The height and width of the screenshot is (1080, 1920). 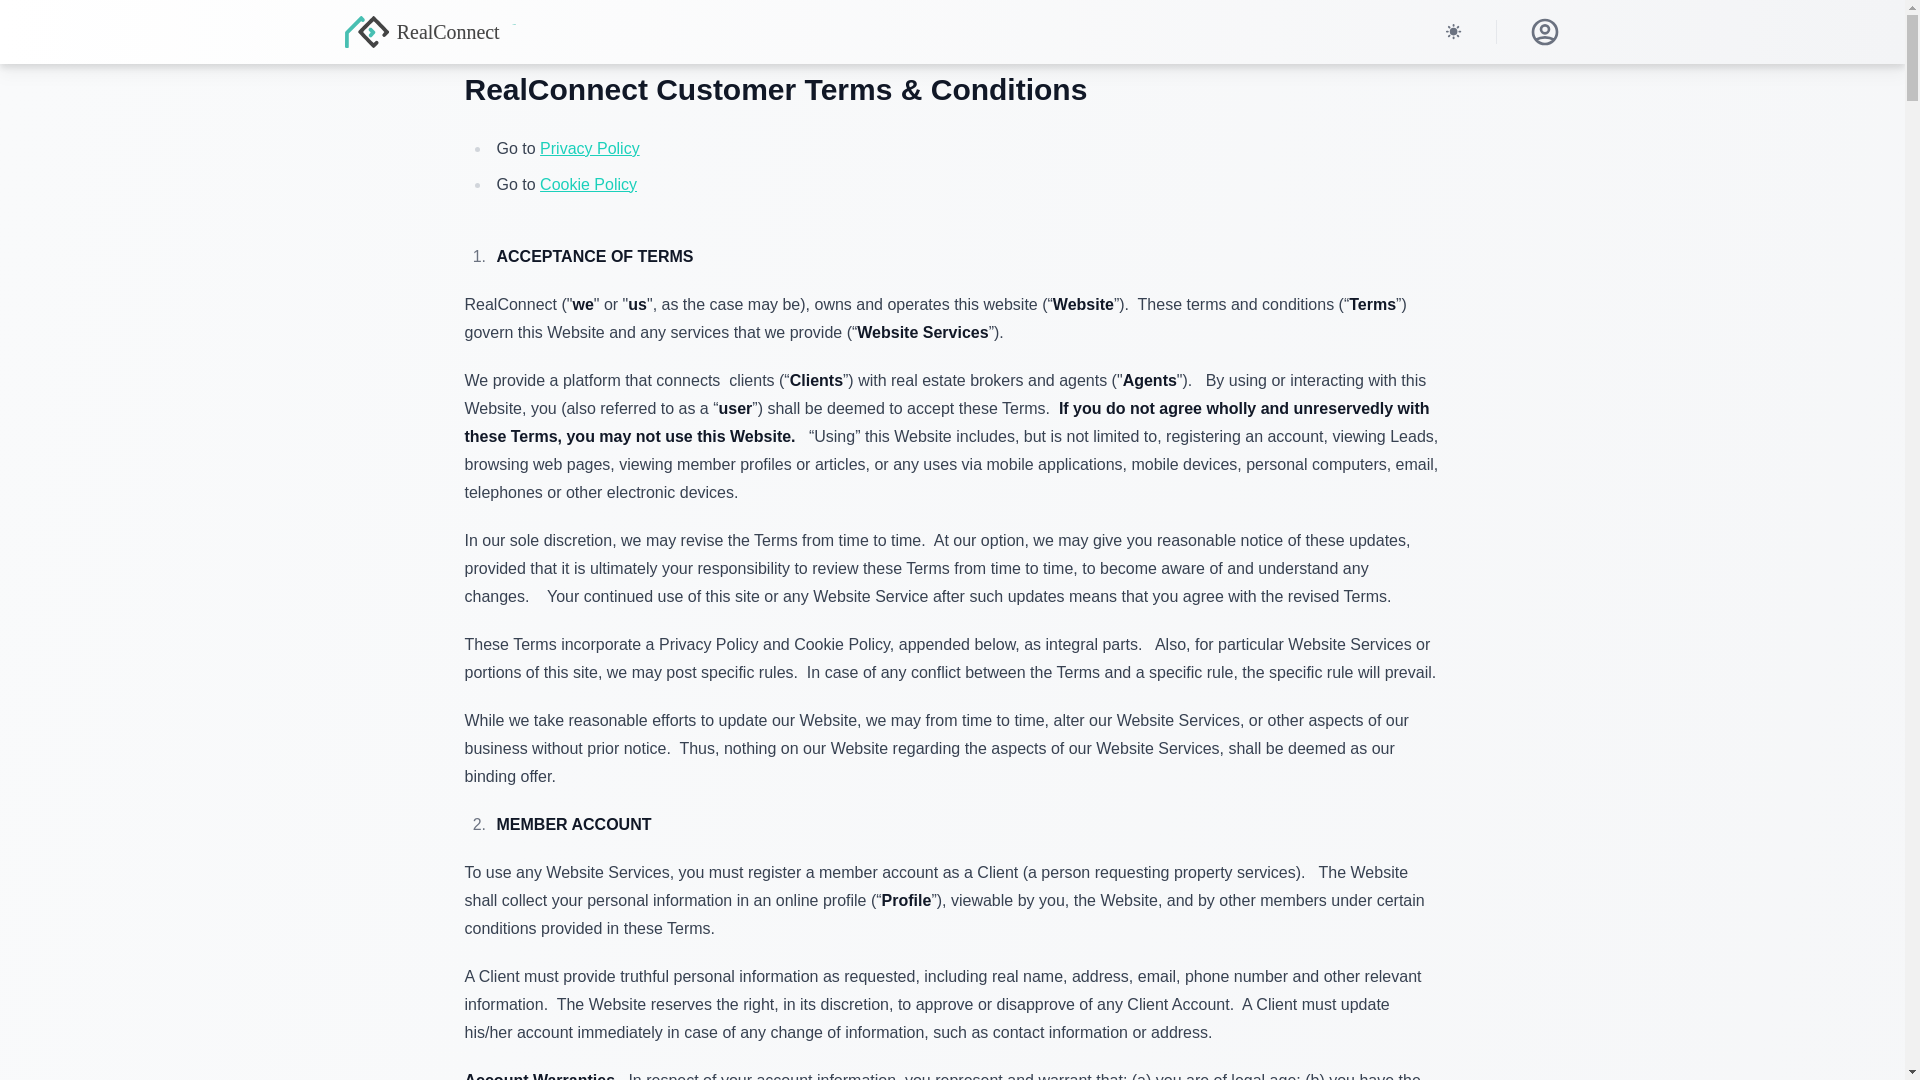 What do you see at coordinates (589, 148) in the screenshot?
I see `Privacy Policy` at bounding box center [589, 148].